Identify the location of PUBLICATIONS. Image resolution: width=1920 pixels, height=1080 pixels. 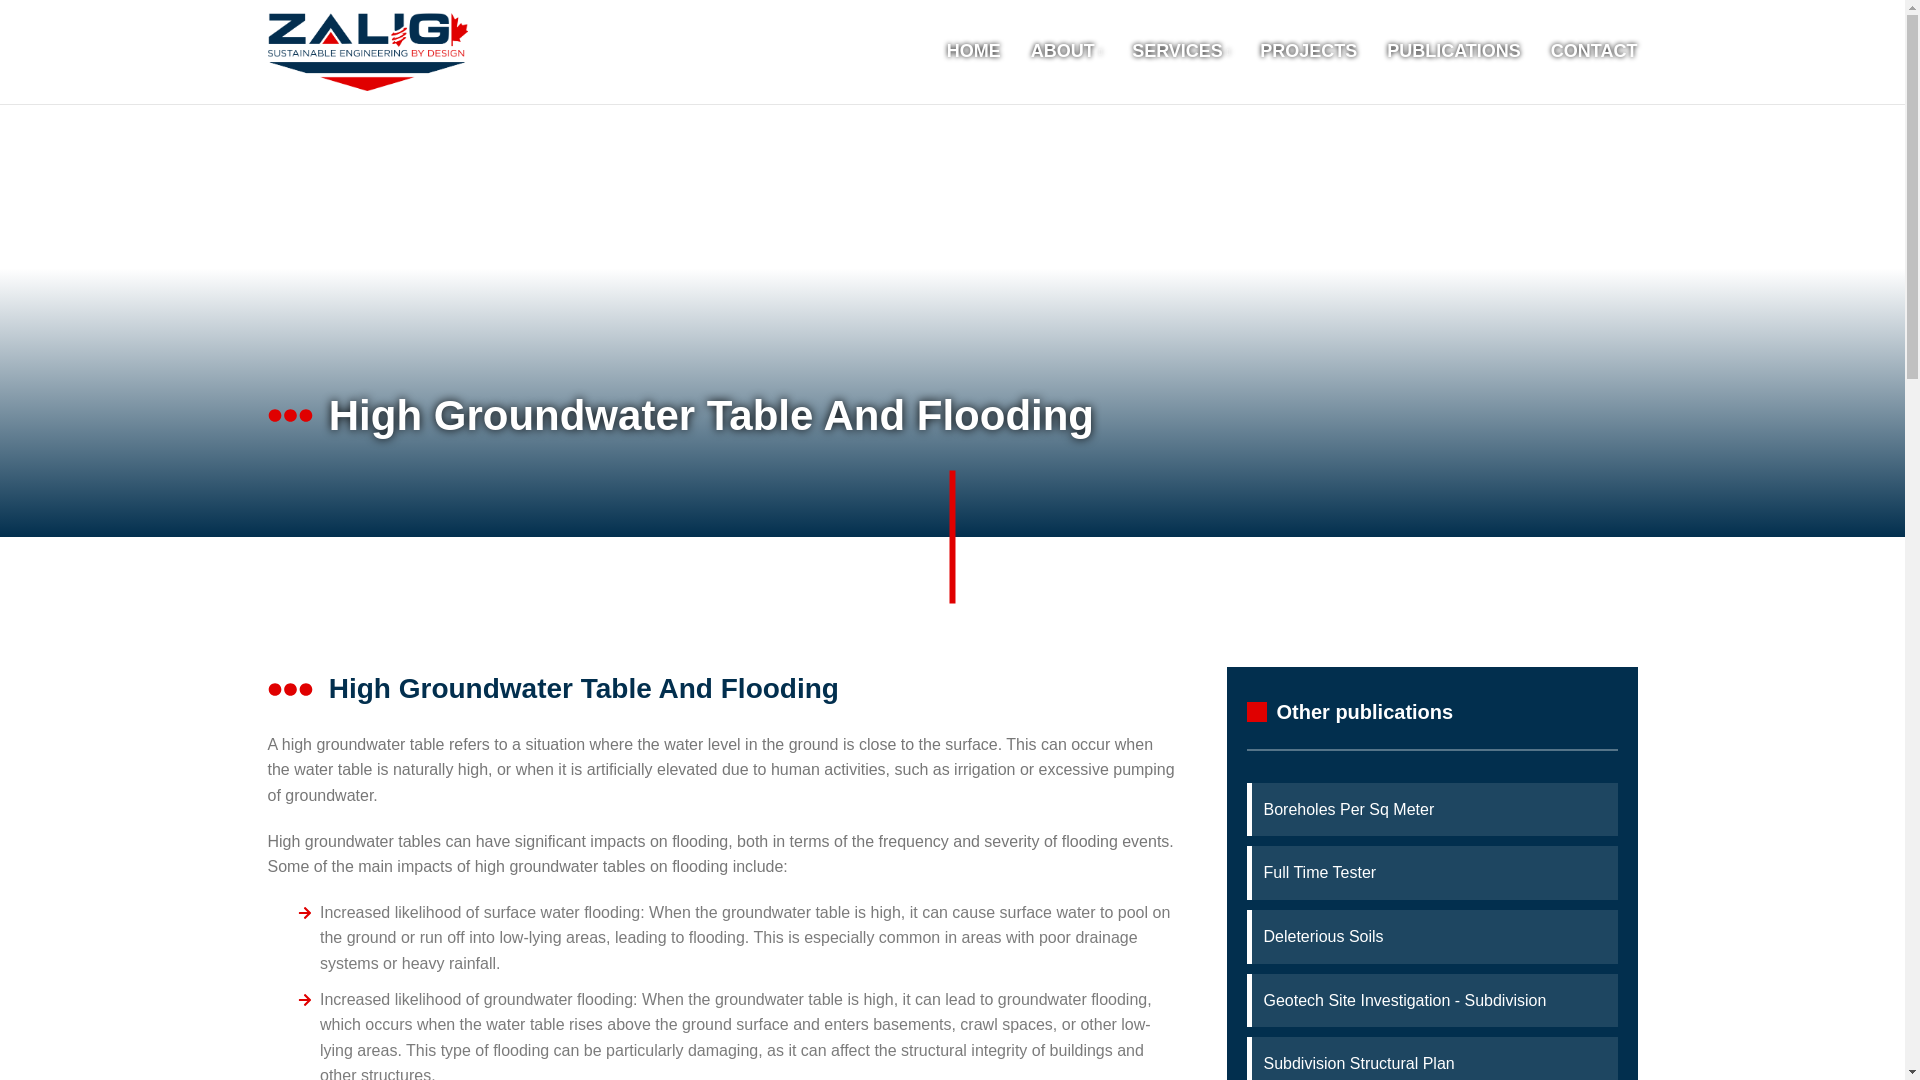
(1453, 52).